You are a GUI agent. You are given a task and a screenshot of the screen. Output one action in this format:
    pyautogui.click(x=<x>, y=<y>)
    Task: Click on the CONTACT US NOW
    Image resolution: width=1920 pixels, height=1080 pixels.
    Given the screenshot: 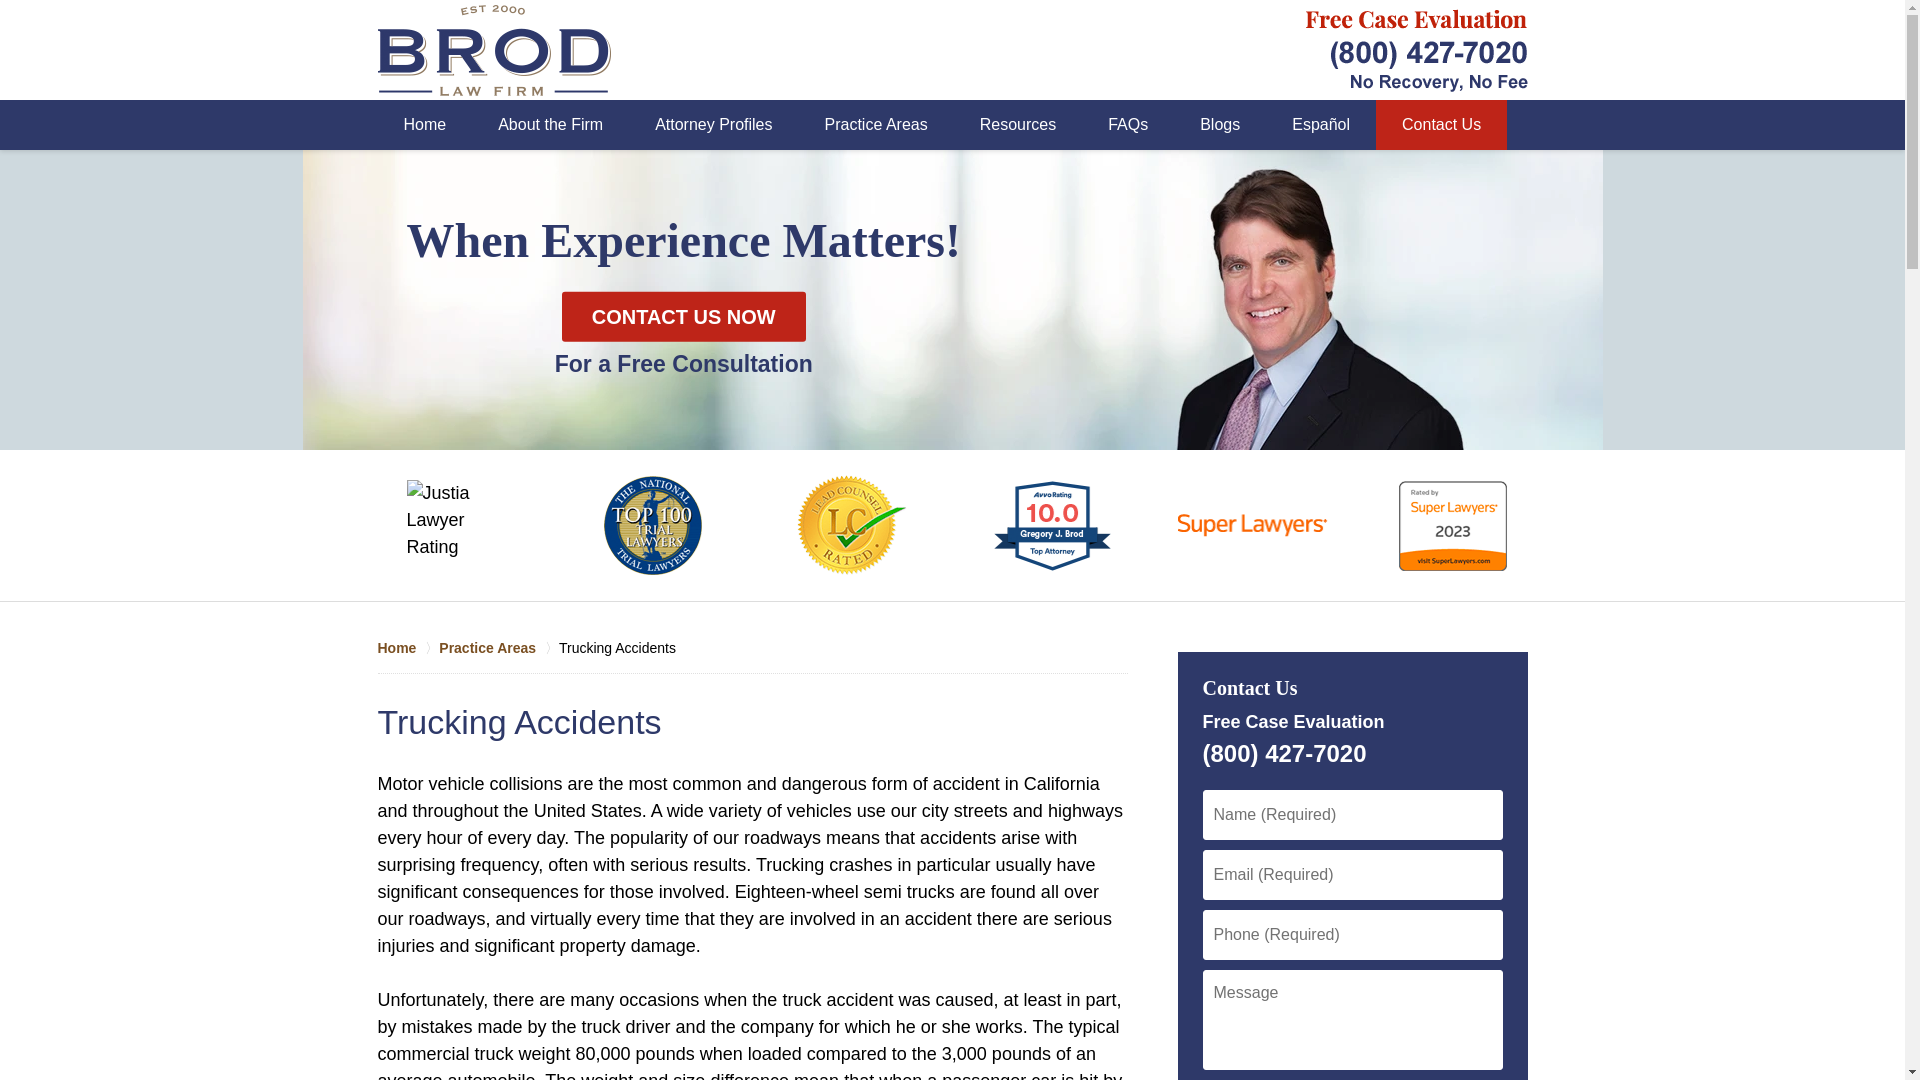 What is the action you would take?
    pyautogui.click(x=684, y=316)
    